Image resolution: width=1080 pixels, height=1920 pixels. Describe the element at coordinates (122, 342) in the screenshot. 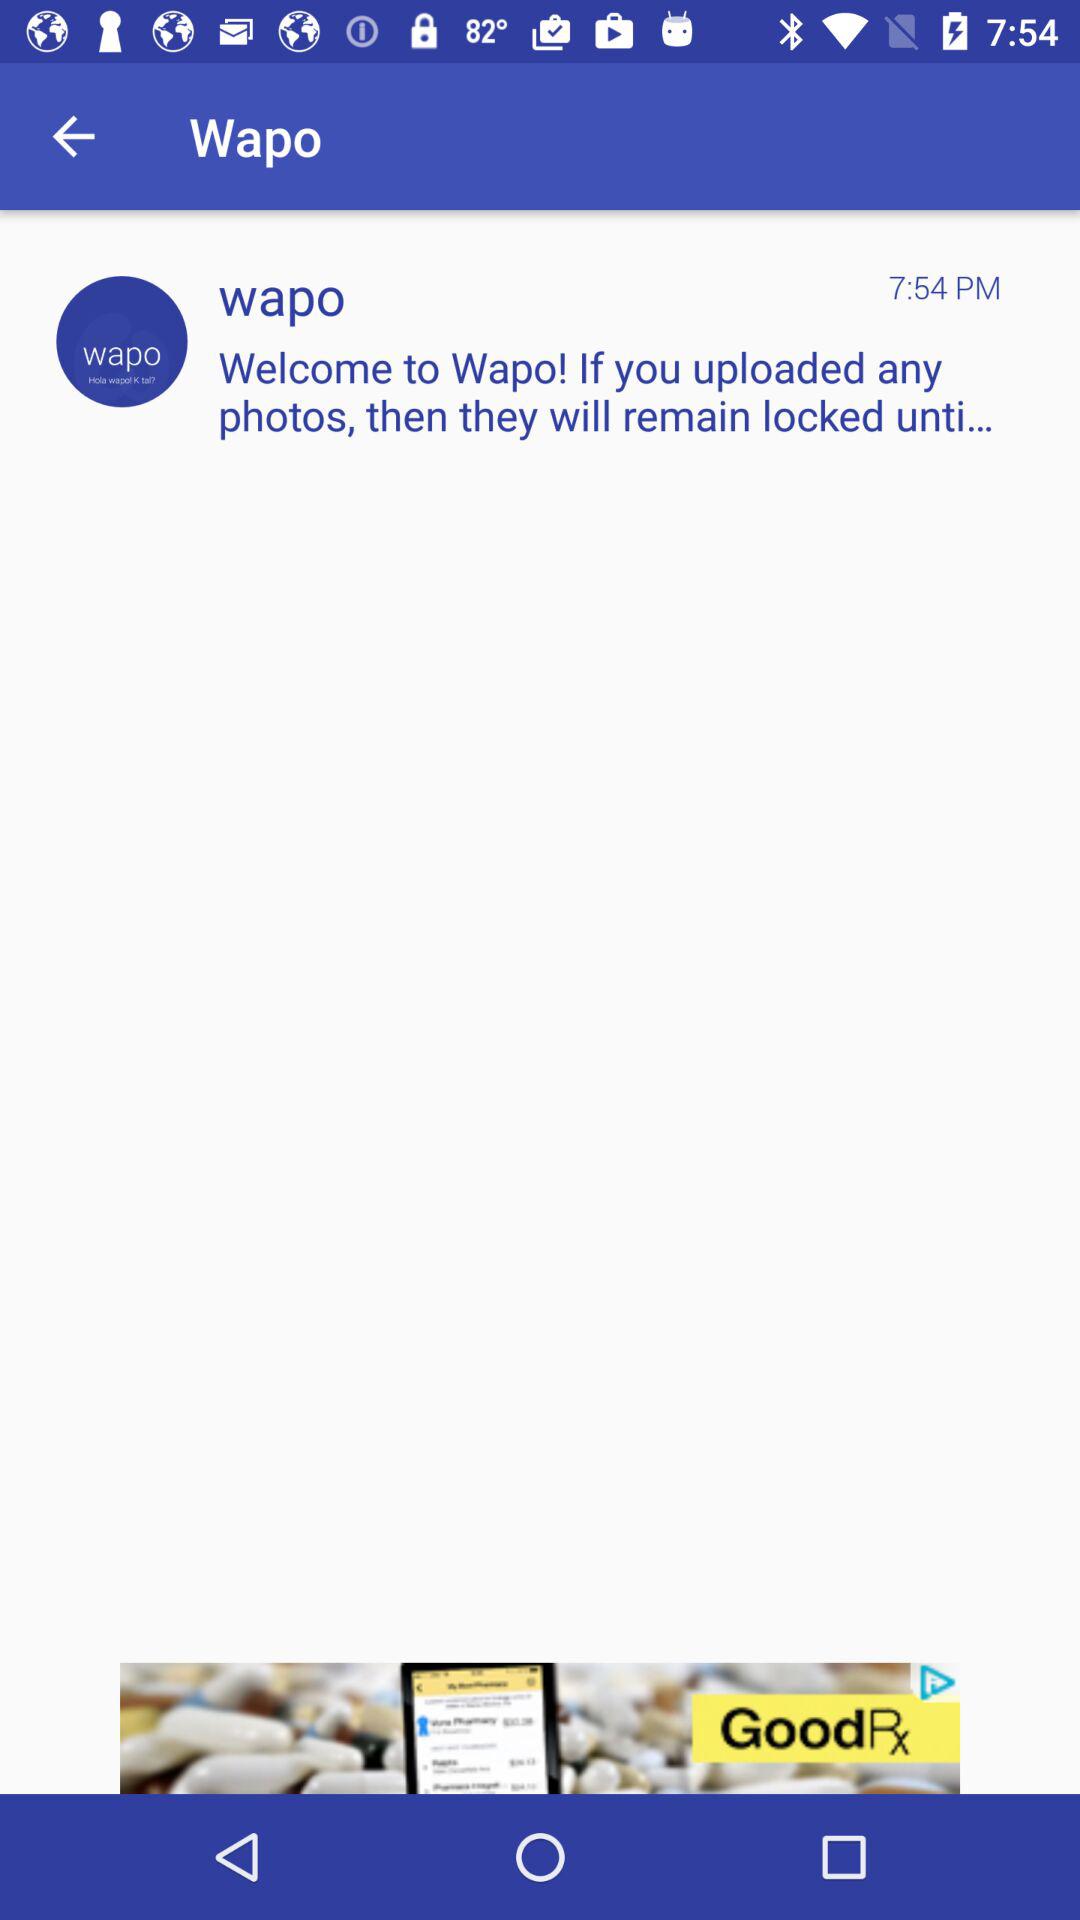

I see `go to site` at that location.